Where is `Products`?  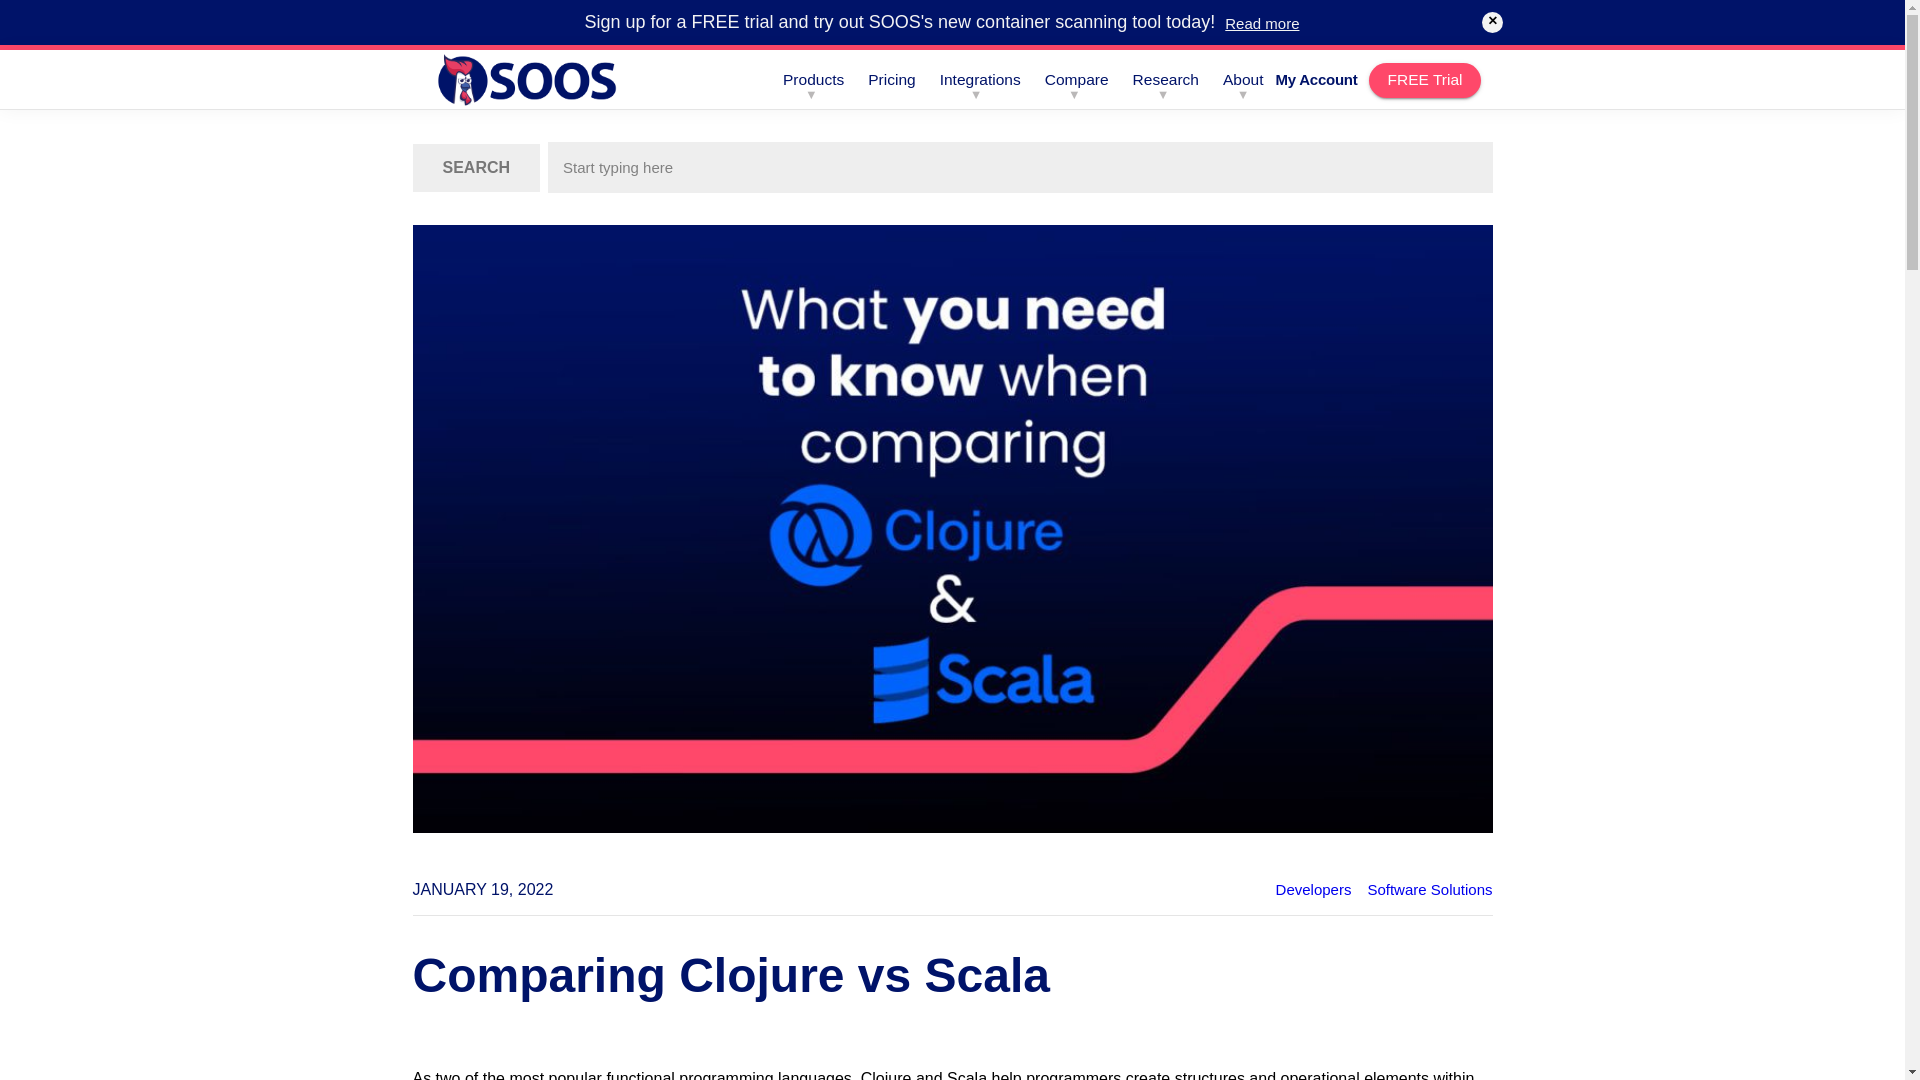 Products is located at coordinates (814, 80).